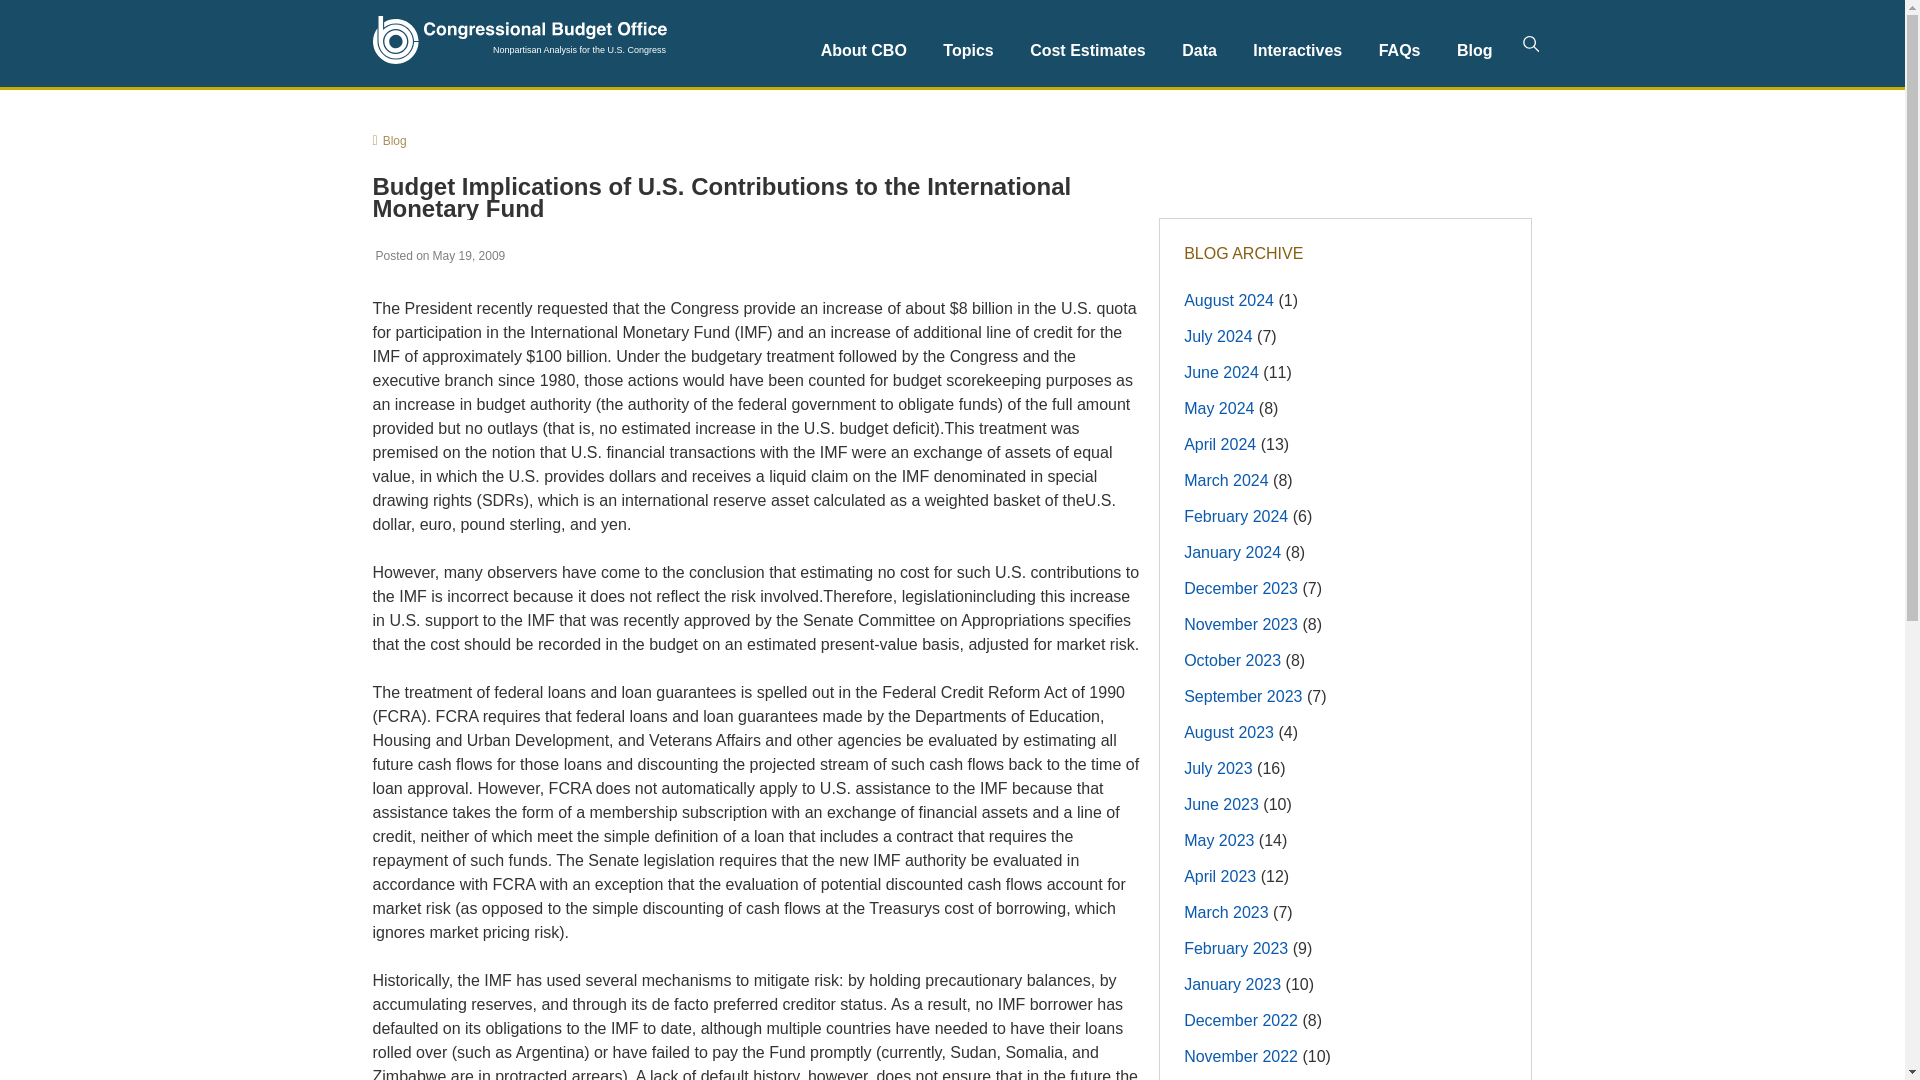 The image size is (1920, 1080). What do you see at coordinates (1240, 1020) in the screenshot?
I see `December 2022` at bounding box center [1240, 1020].